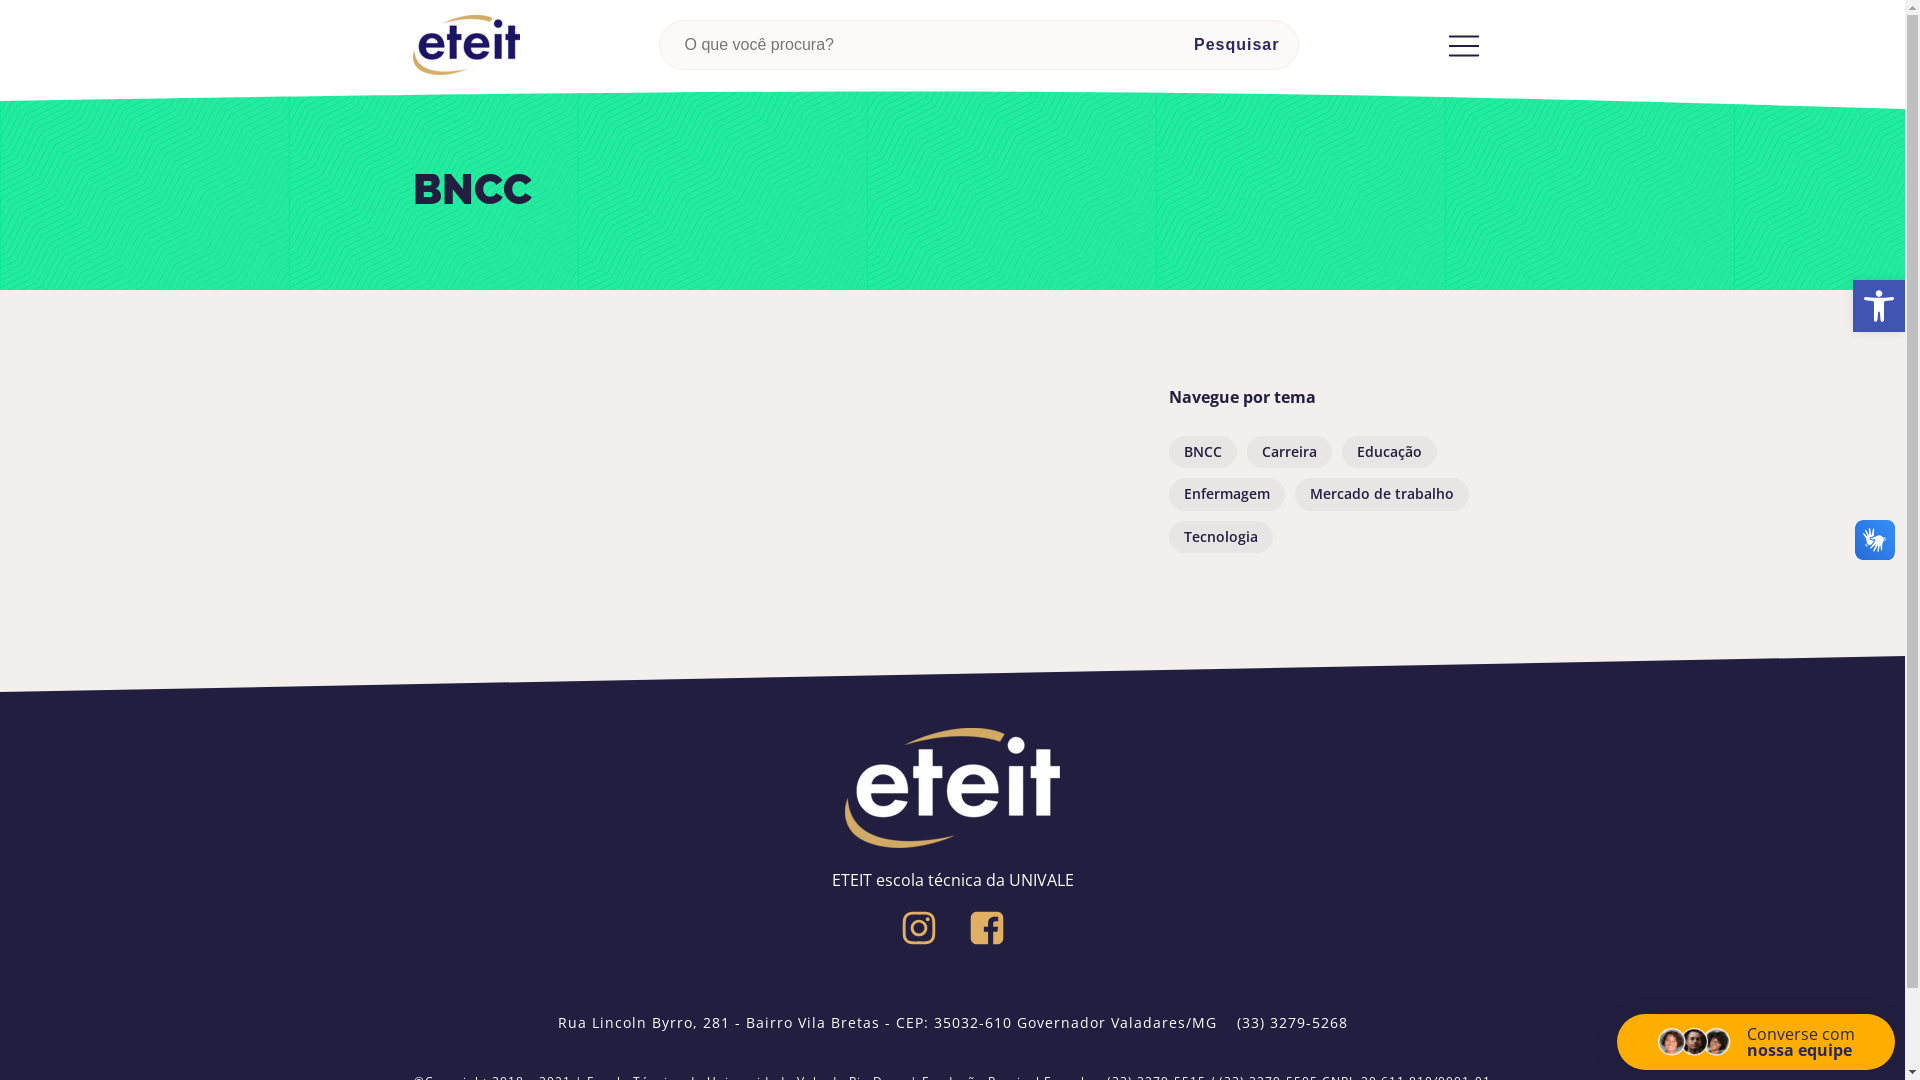 Image resolution: width=1920 pixels, height=1080 pixels. I want to click on (33) 3279-5268, so click(1292, 1023).